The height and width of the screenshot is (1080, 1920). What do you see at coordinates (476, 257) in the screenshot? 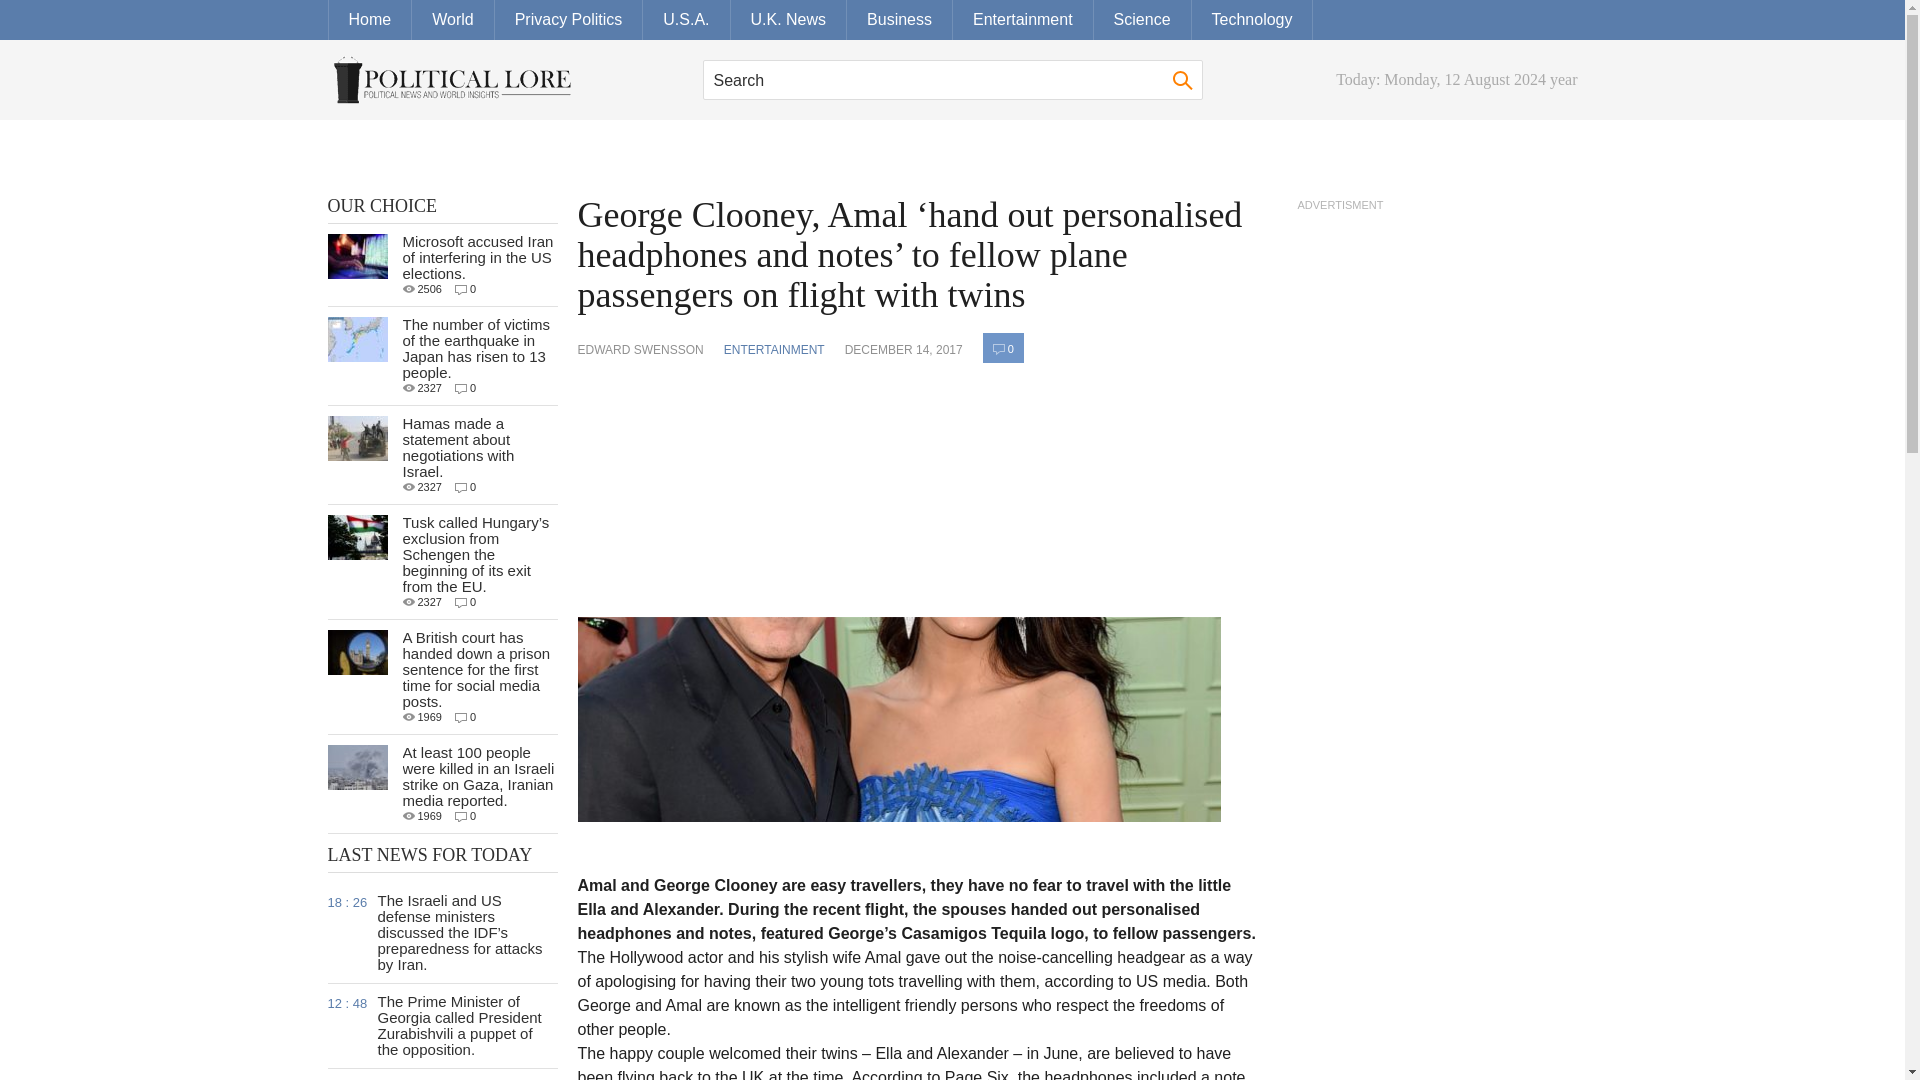
I see `Microsoft accused Iran of interfering in the US elections.` at bounding box center [476, 257].